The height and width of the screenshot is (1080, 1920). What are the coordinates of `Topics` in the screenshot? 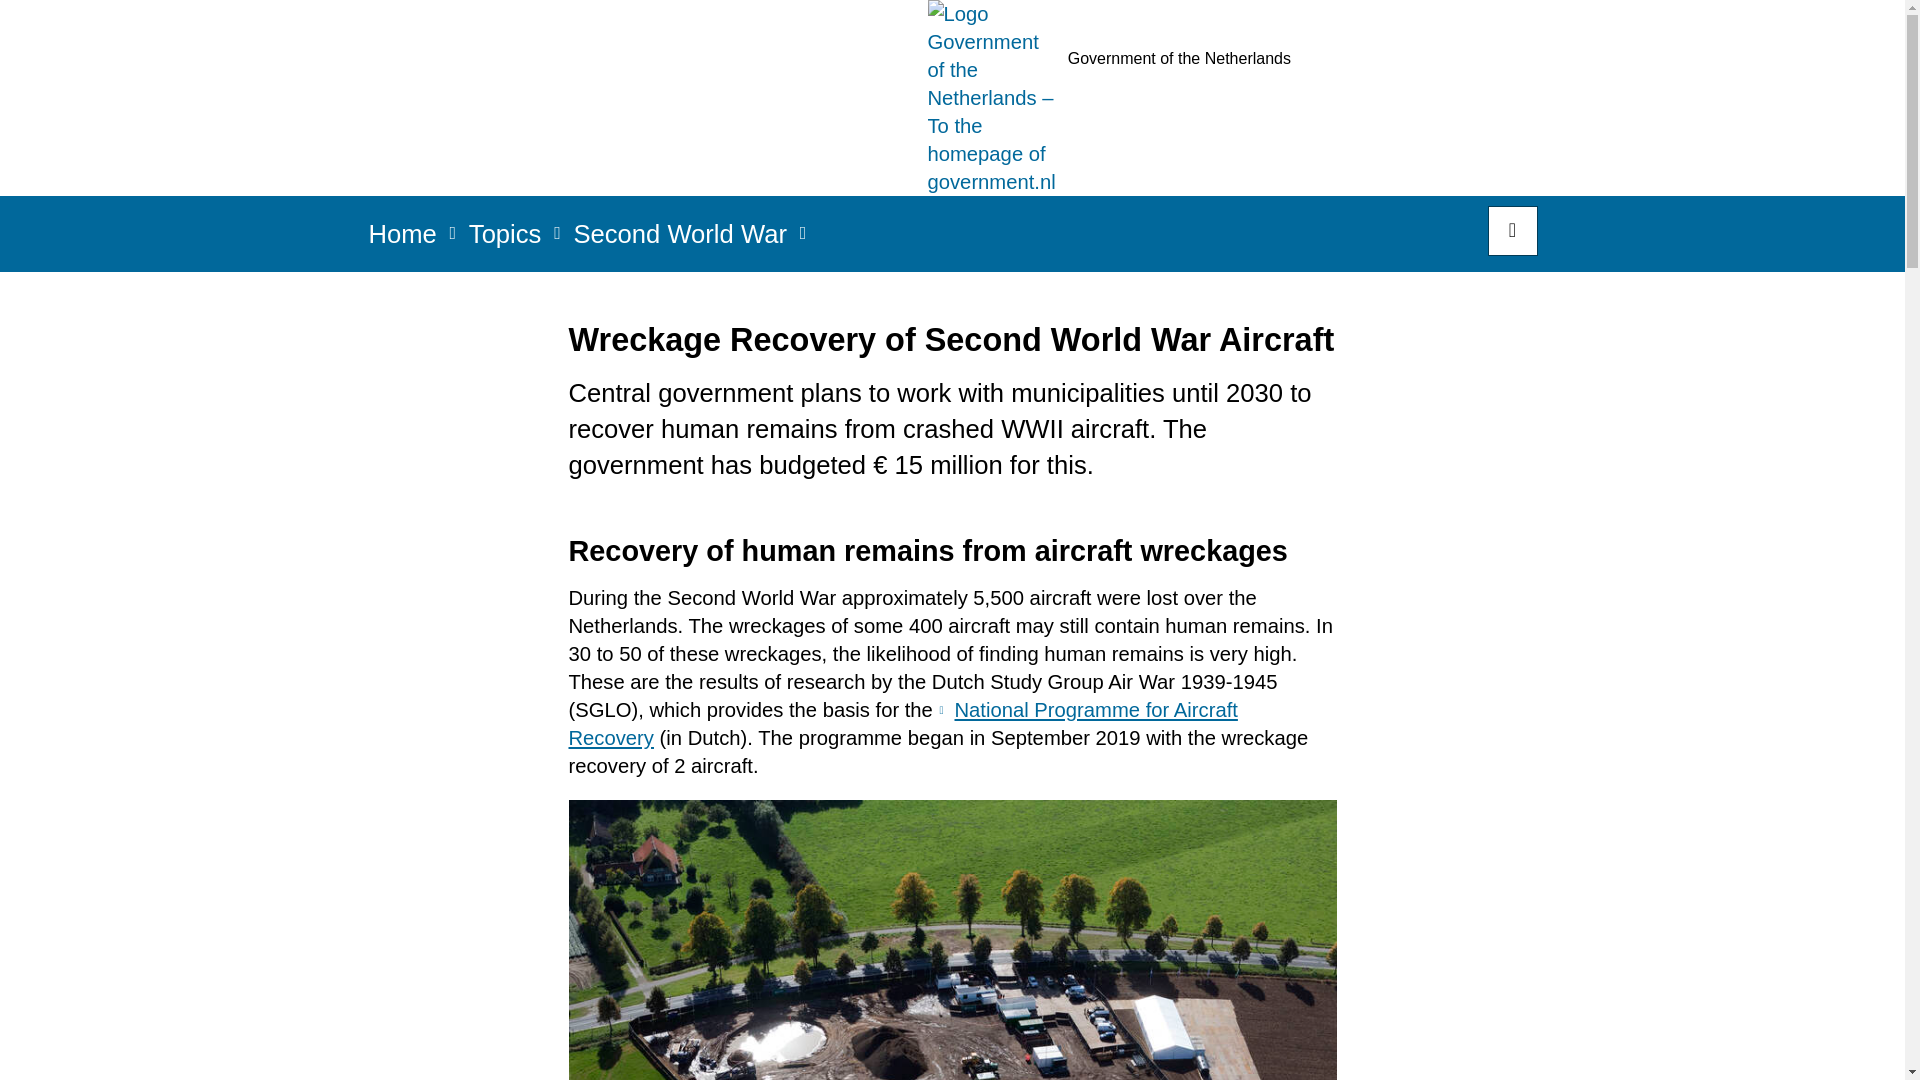 It's located at (504, 240).